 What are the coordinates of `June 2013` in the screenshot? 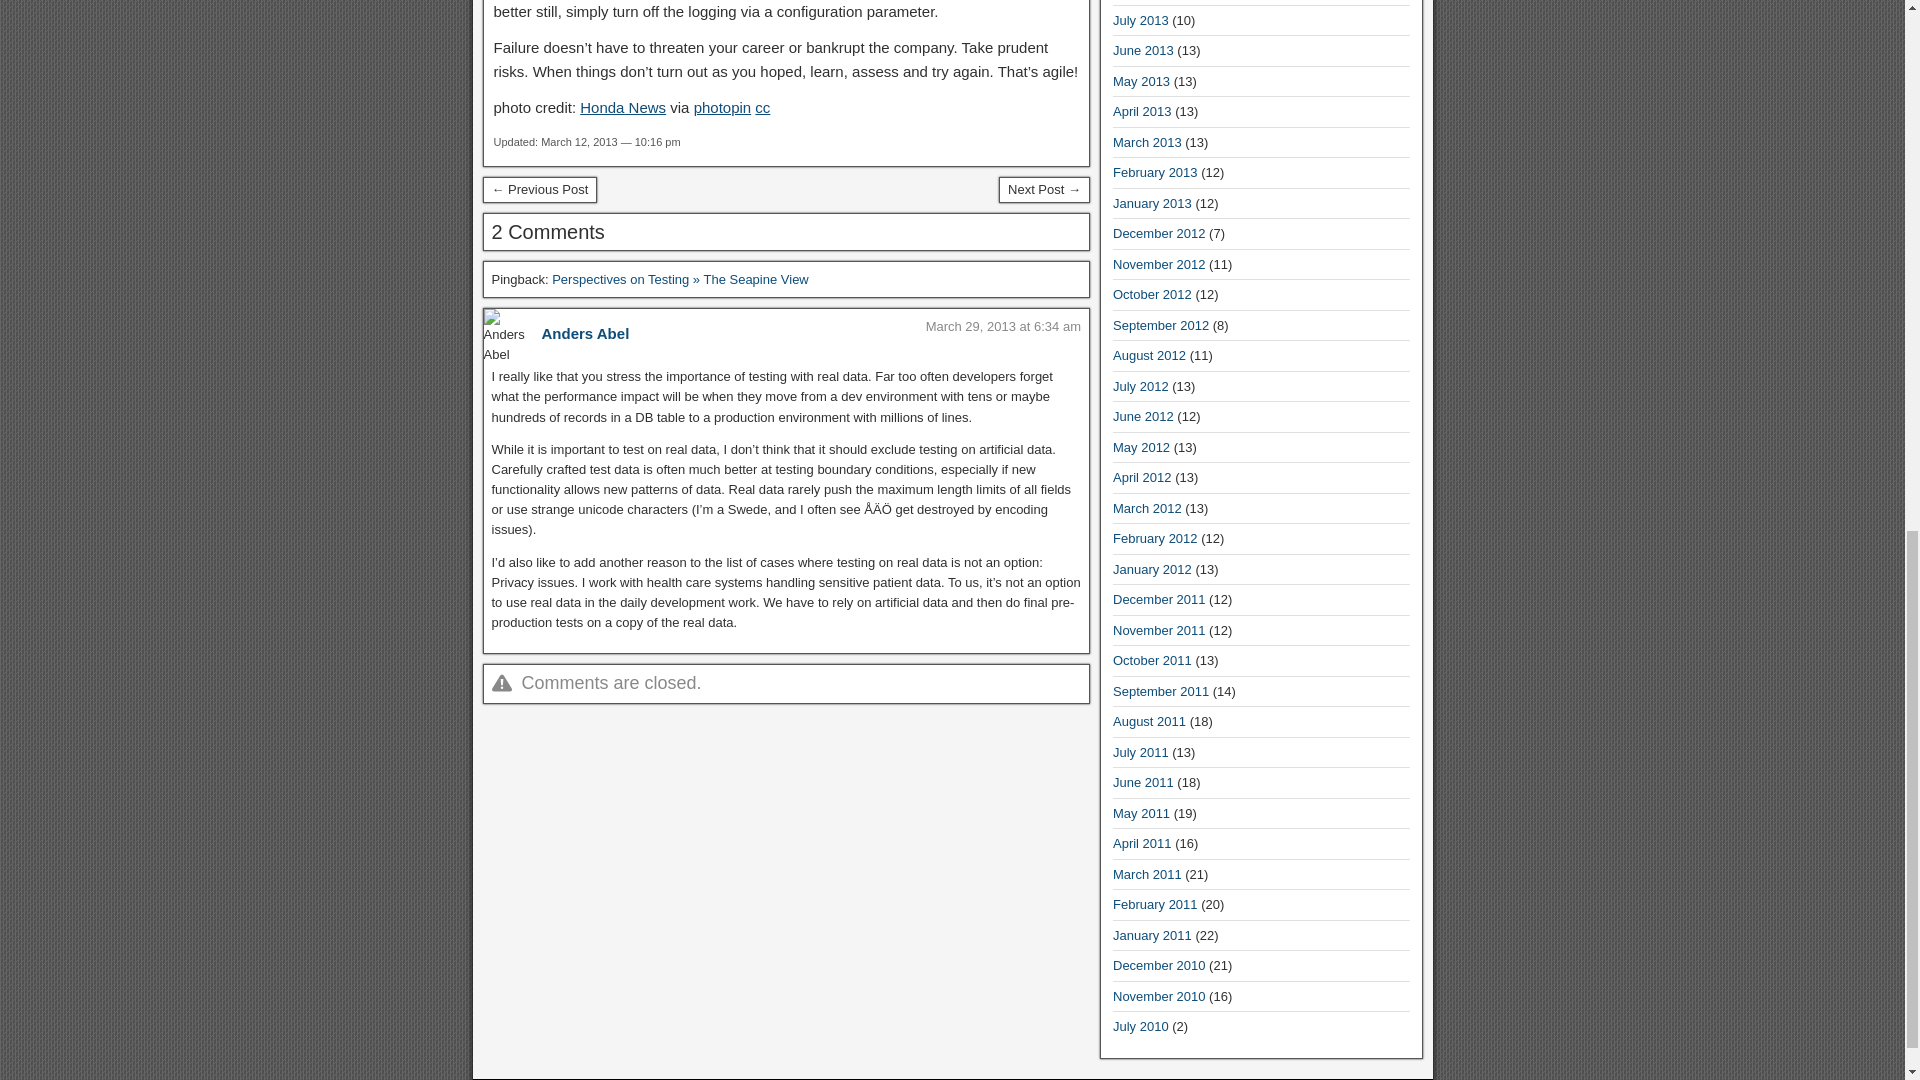 It's located at (1143, 50).